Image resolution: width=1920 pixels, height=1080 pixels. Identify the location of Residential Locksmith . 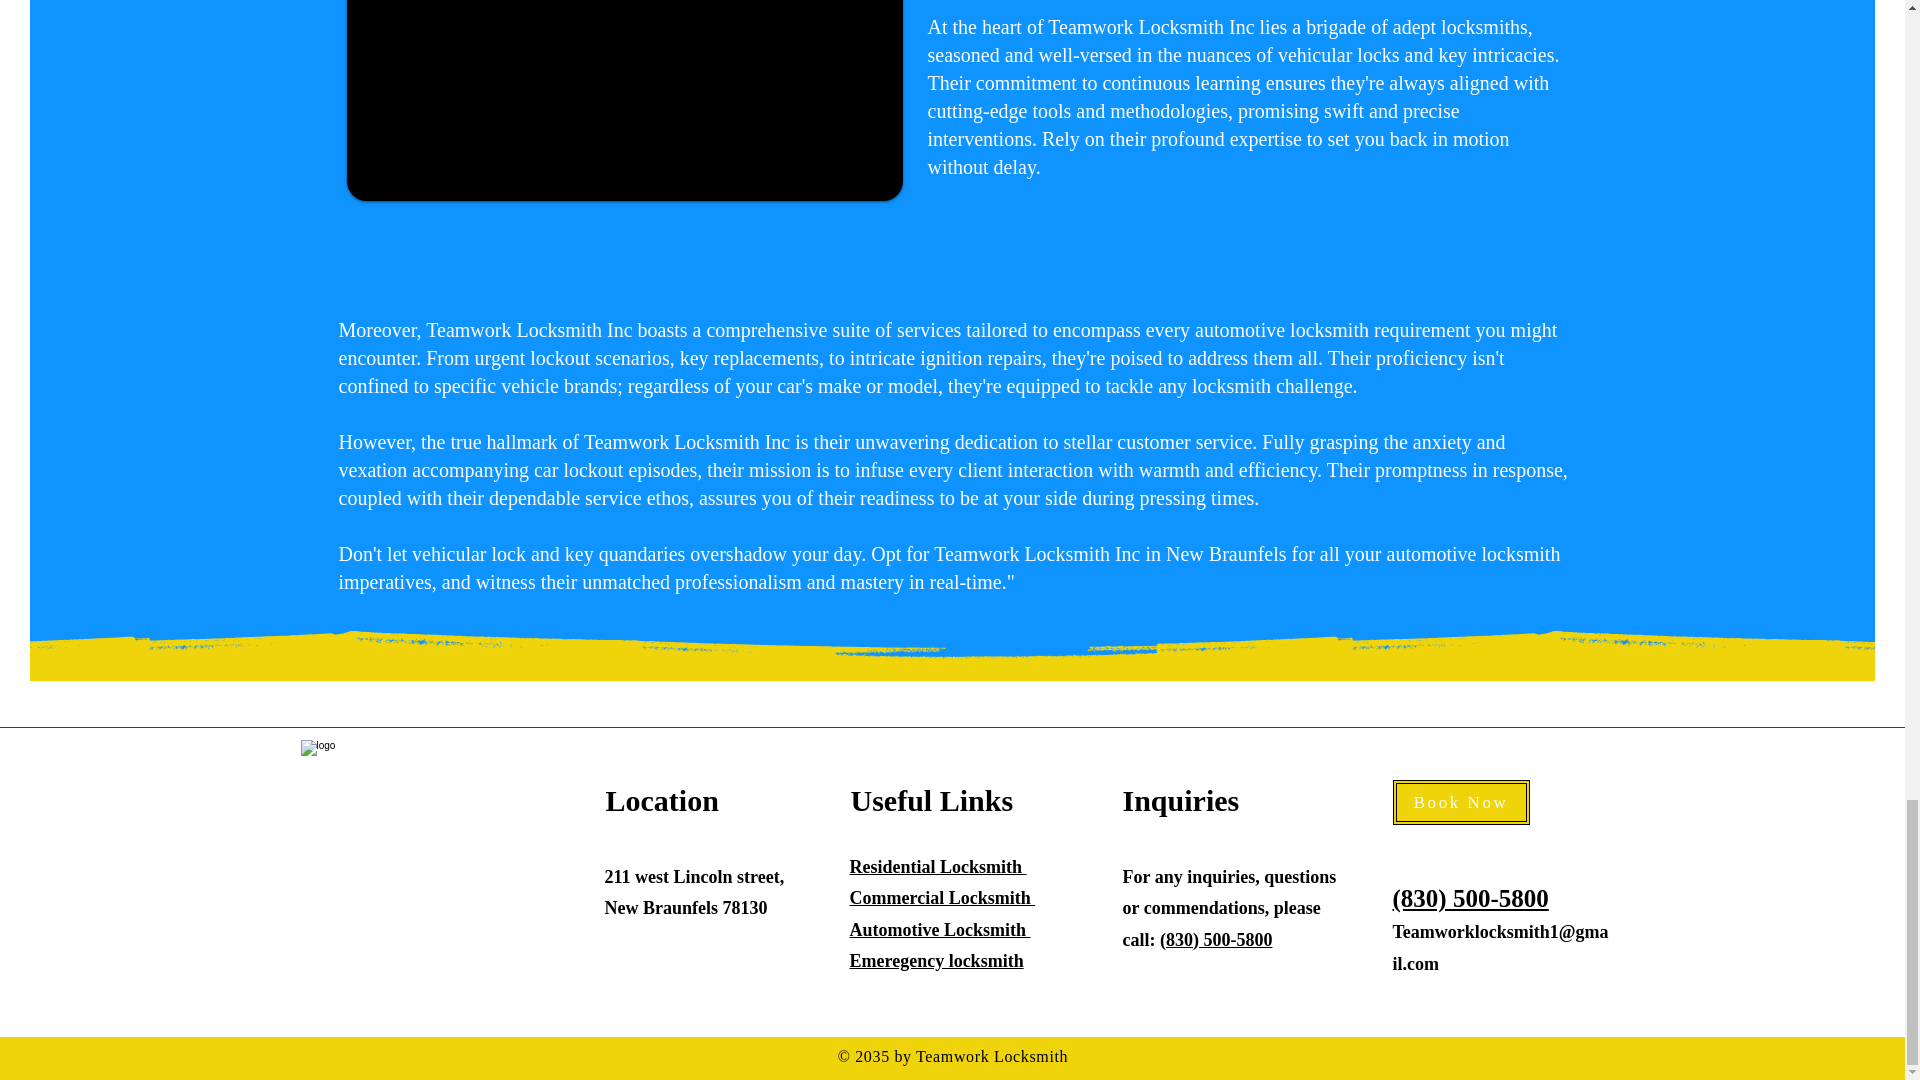
(938, 866).